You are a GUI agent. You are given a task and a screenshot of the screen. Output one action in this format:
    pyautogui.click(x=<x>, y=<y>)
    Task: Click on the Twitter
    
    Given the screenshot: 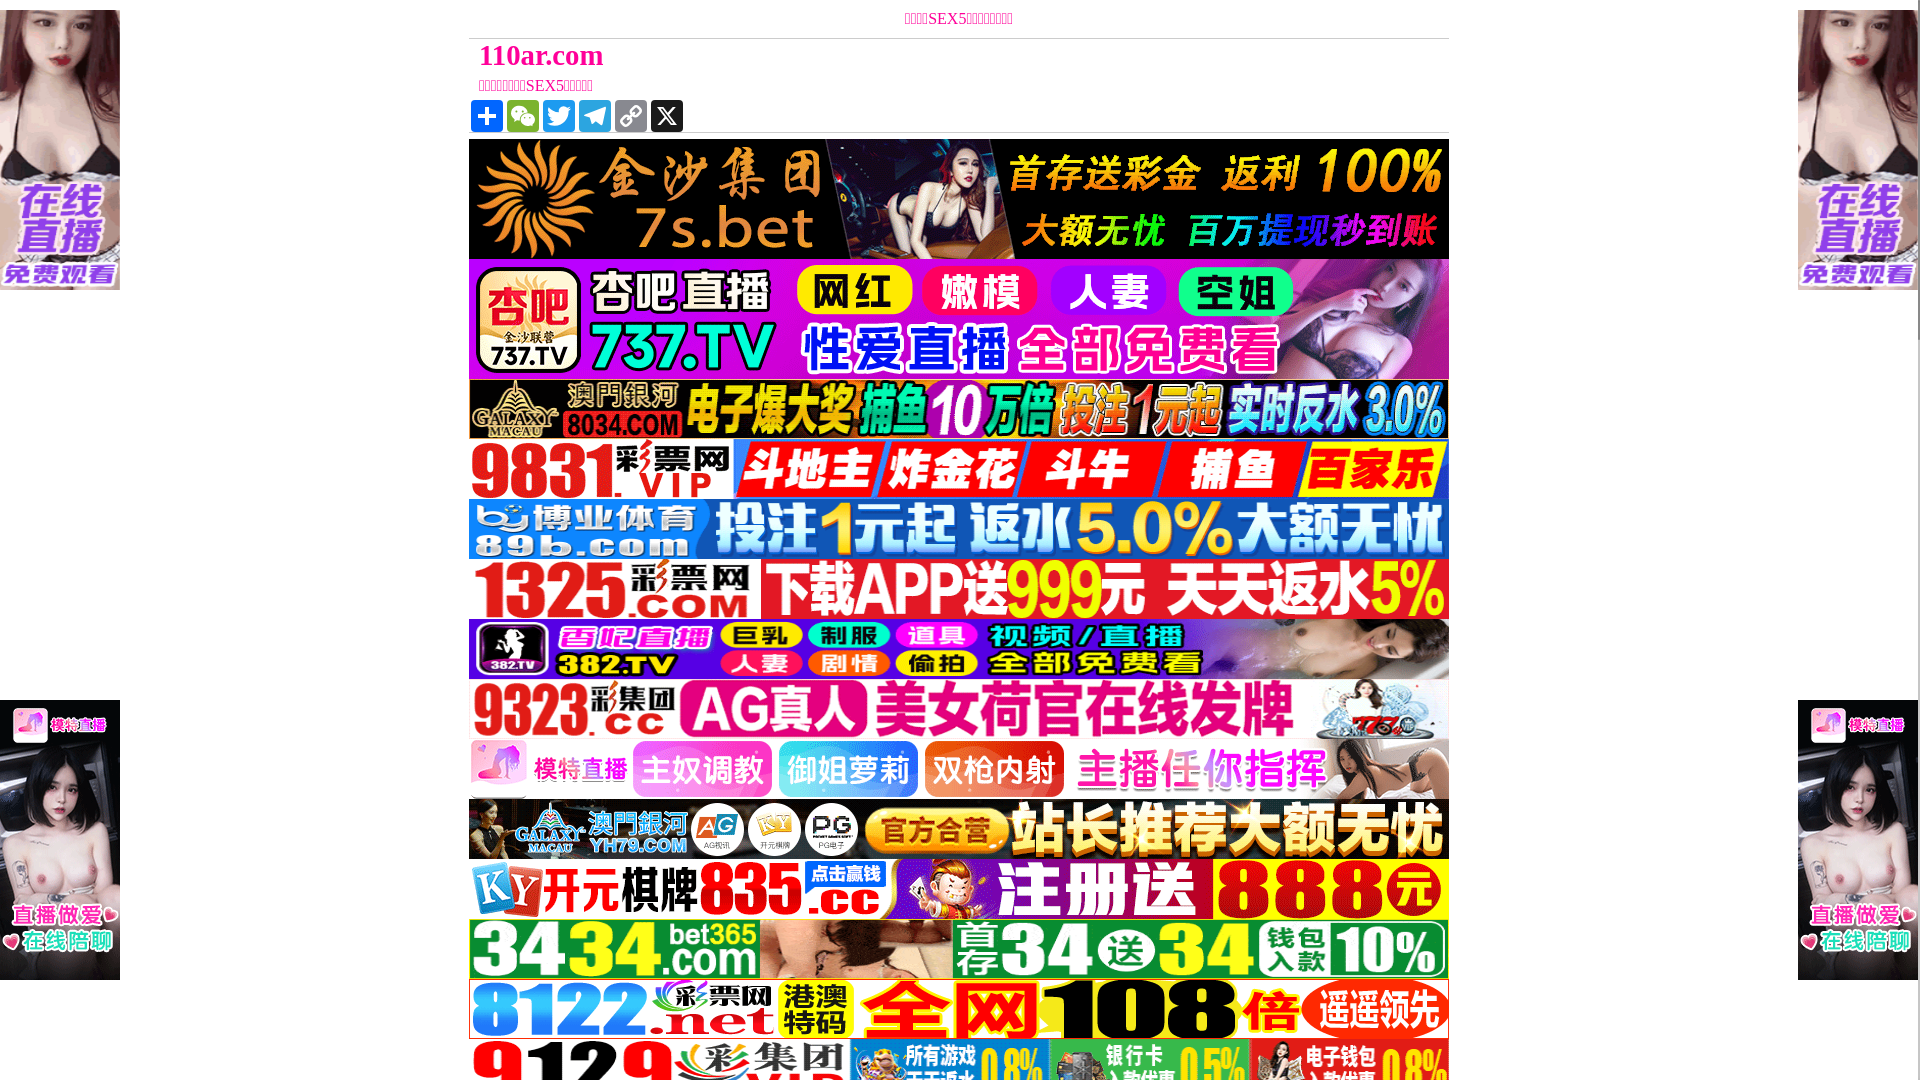 What is the action you would take?
    pyautogui.click(x=559, y=116)
    